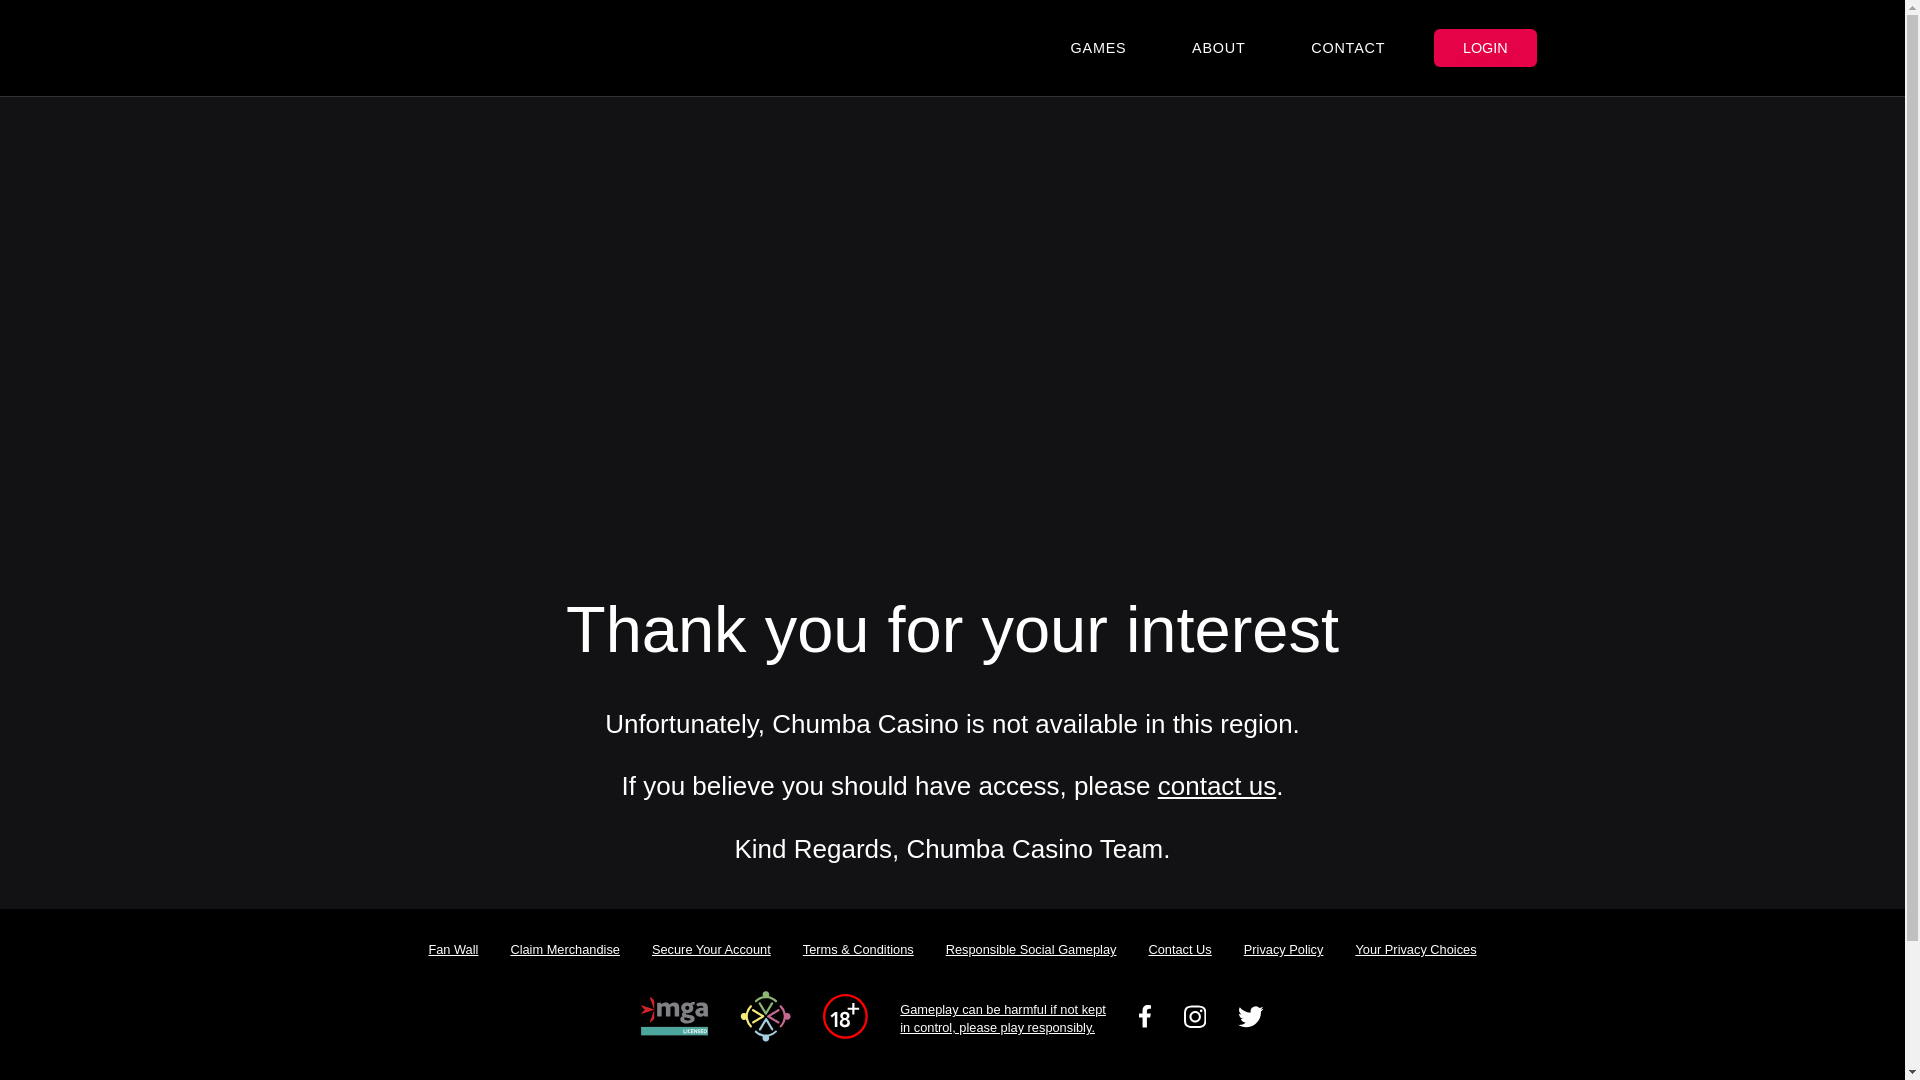 The width and height of the screenshot is (1920, 1080). Describe the element at coordinates (1179, 950) in the screenshot. I see `Contact Us` at that location.